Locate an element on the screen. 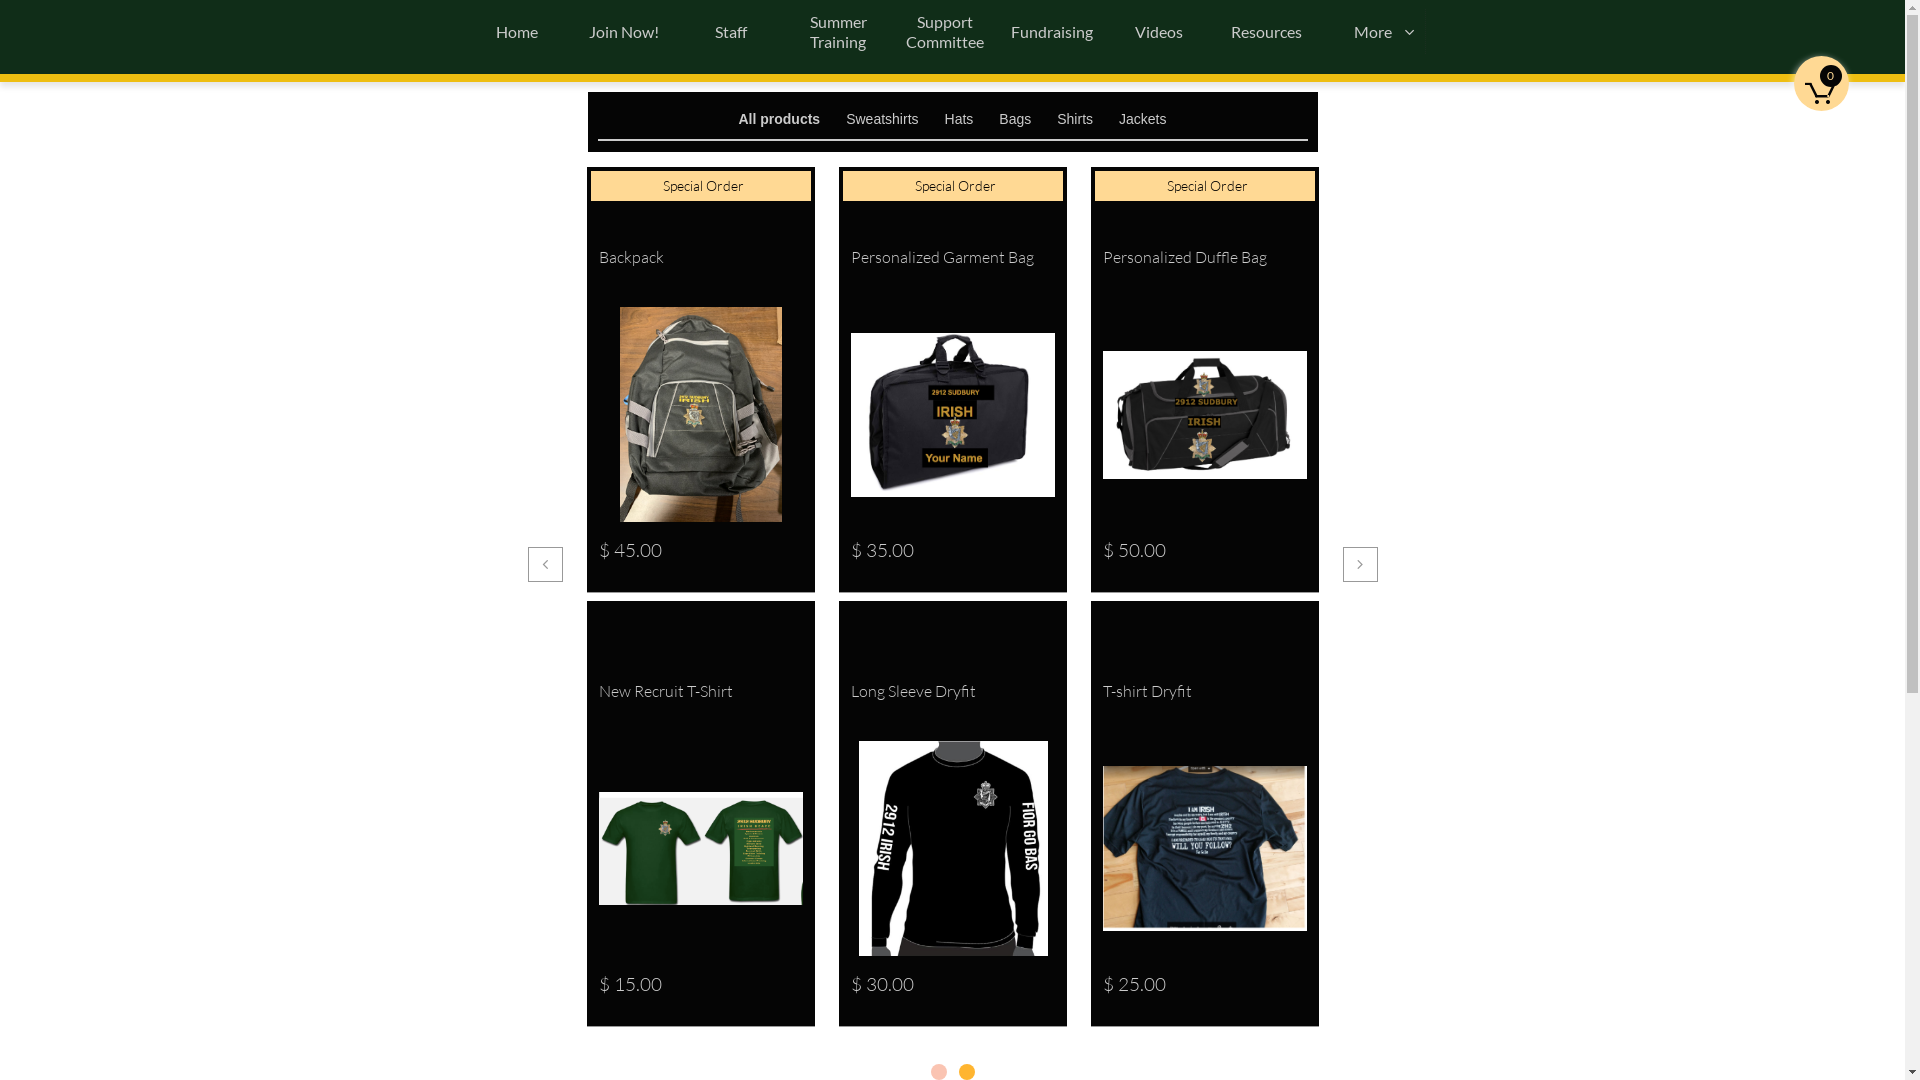 The height and width of the screenshot is (1080, 1920). $ 35.00
Personalized Garment Bag
Special Order is located at coordinates (952, 380).